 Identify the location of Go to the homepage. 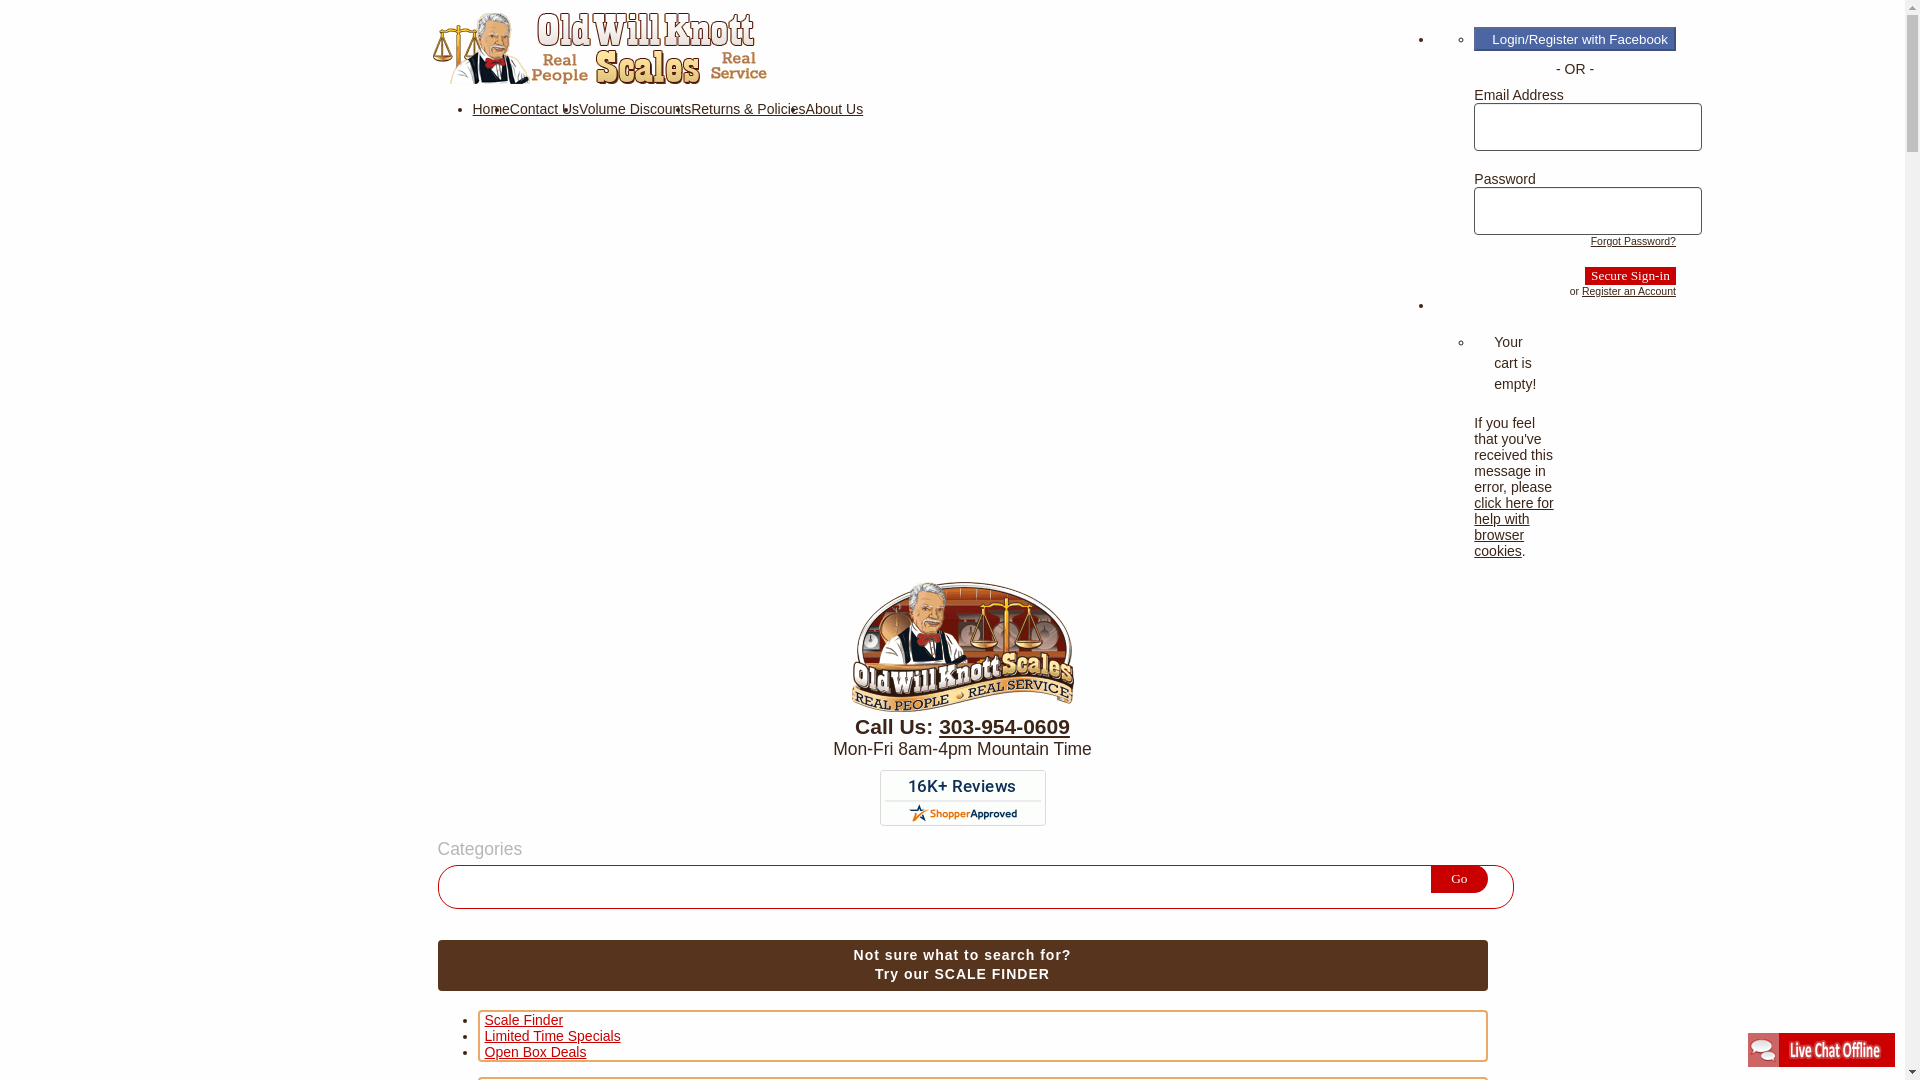
(599, 79).